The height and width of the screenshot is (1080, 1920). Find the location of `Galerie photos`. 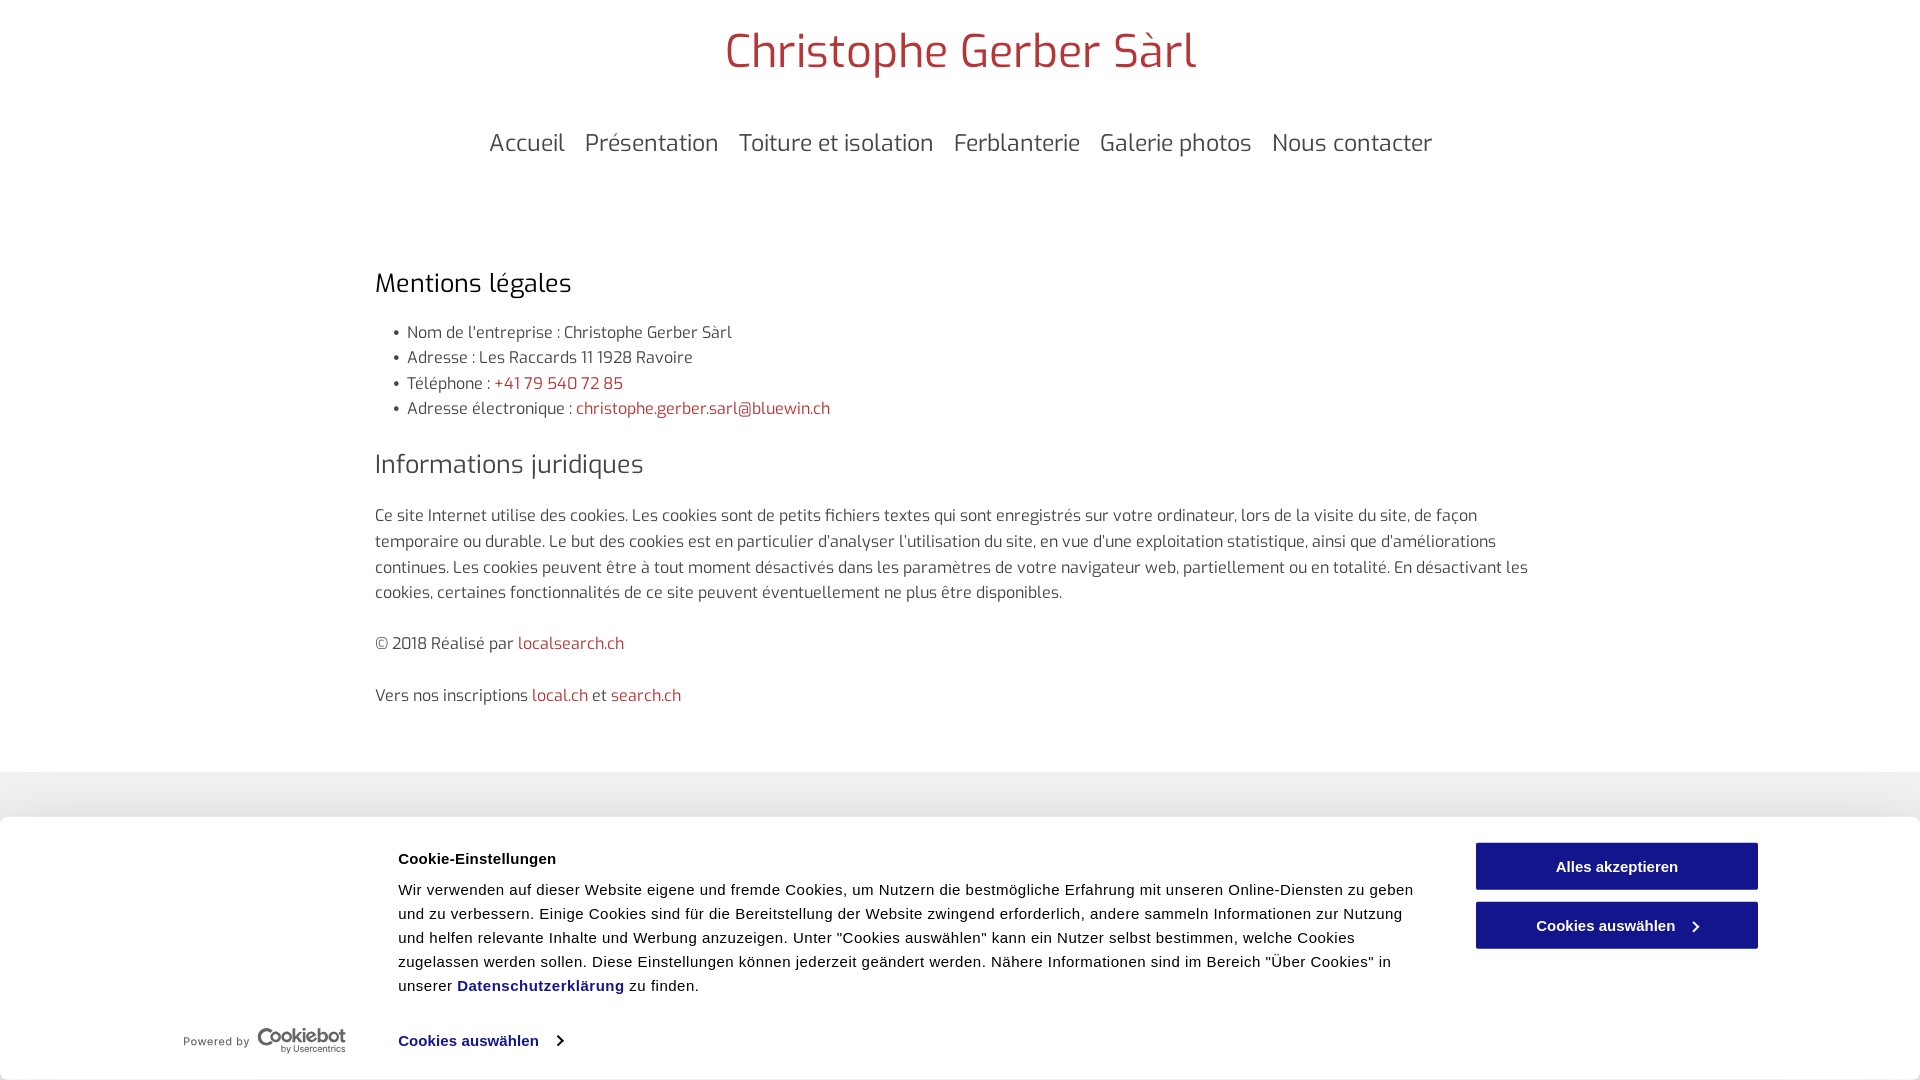

Galerie photos is located at coordinates (1176, 144).